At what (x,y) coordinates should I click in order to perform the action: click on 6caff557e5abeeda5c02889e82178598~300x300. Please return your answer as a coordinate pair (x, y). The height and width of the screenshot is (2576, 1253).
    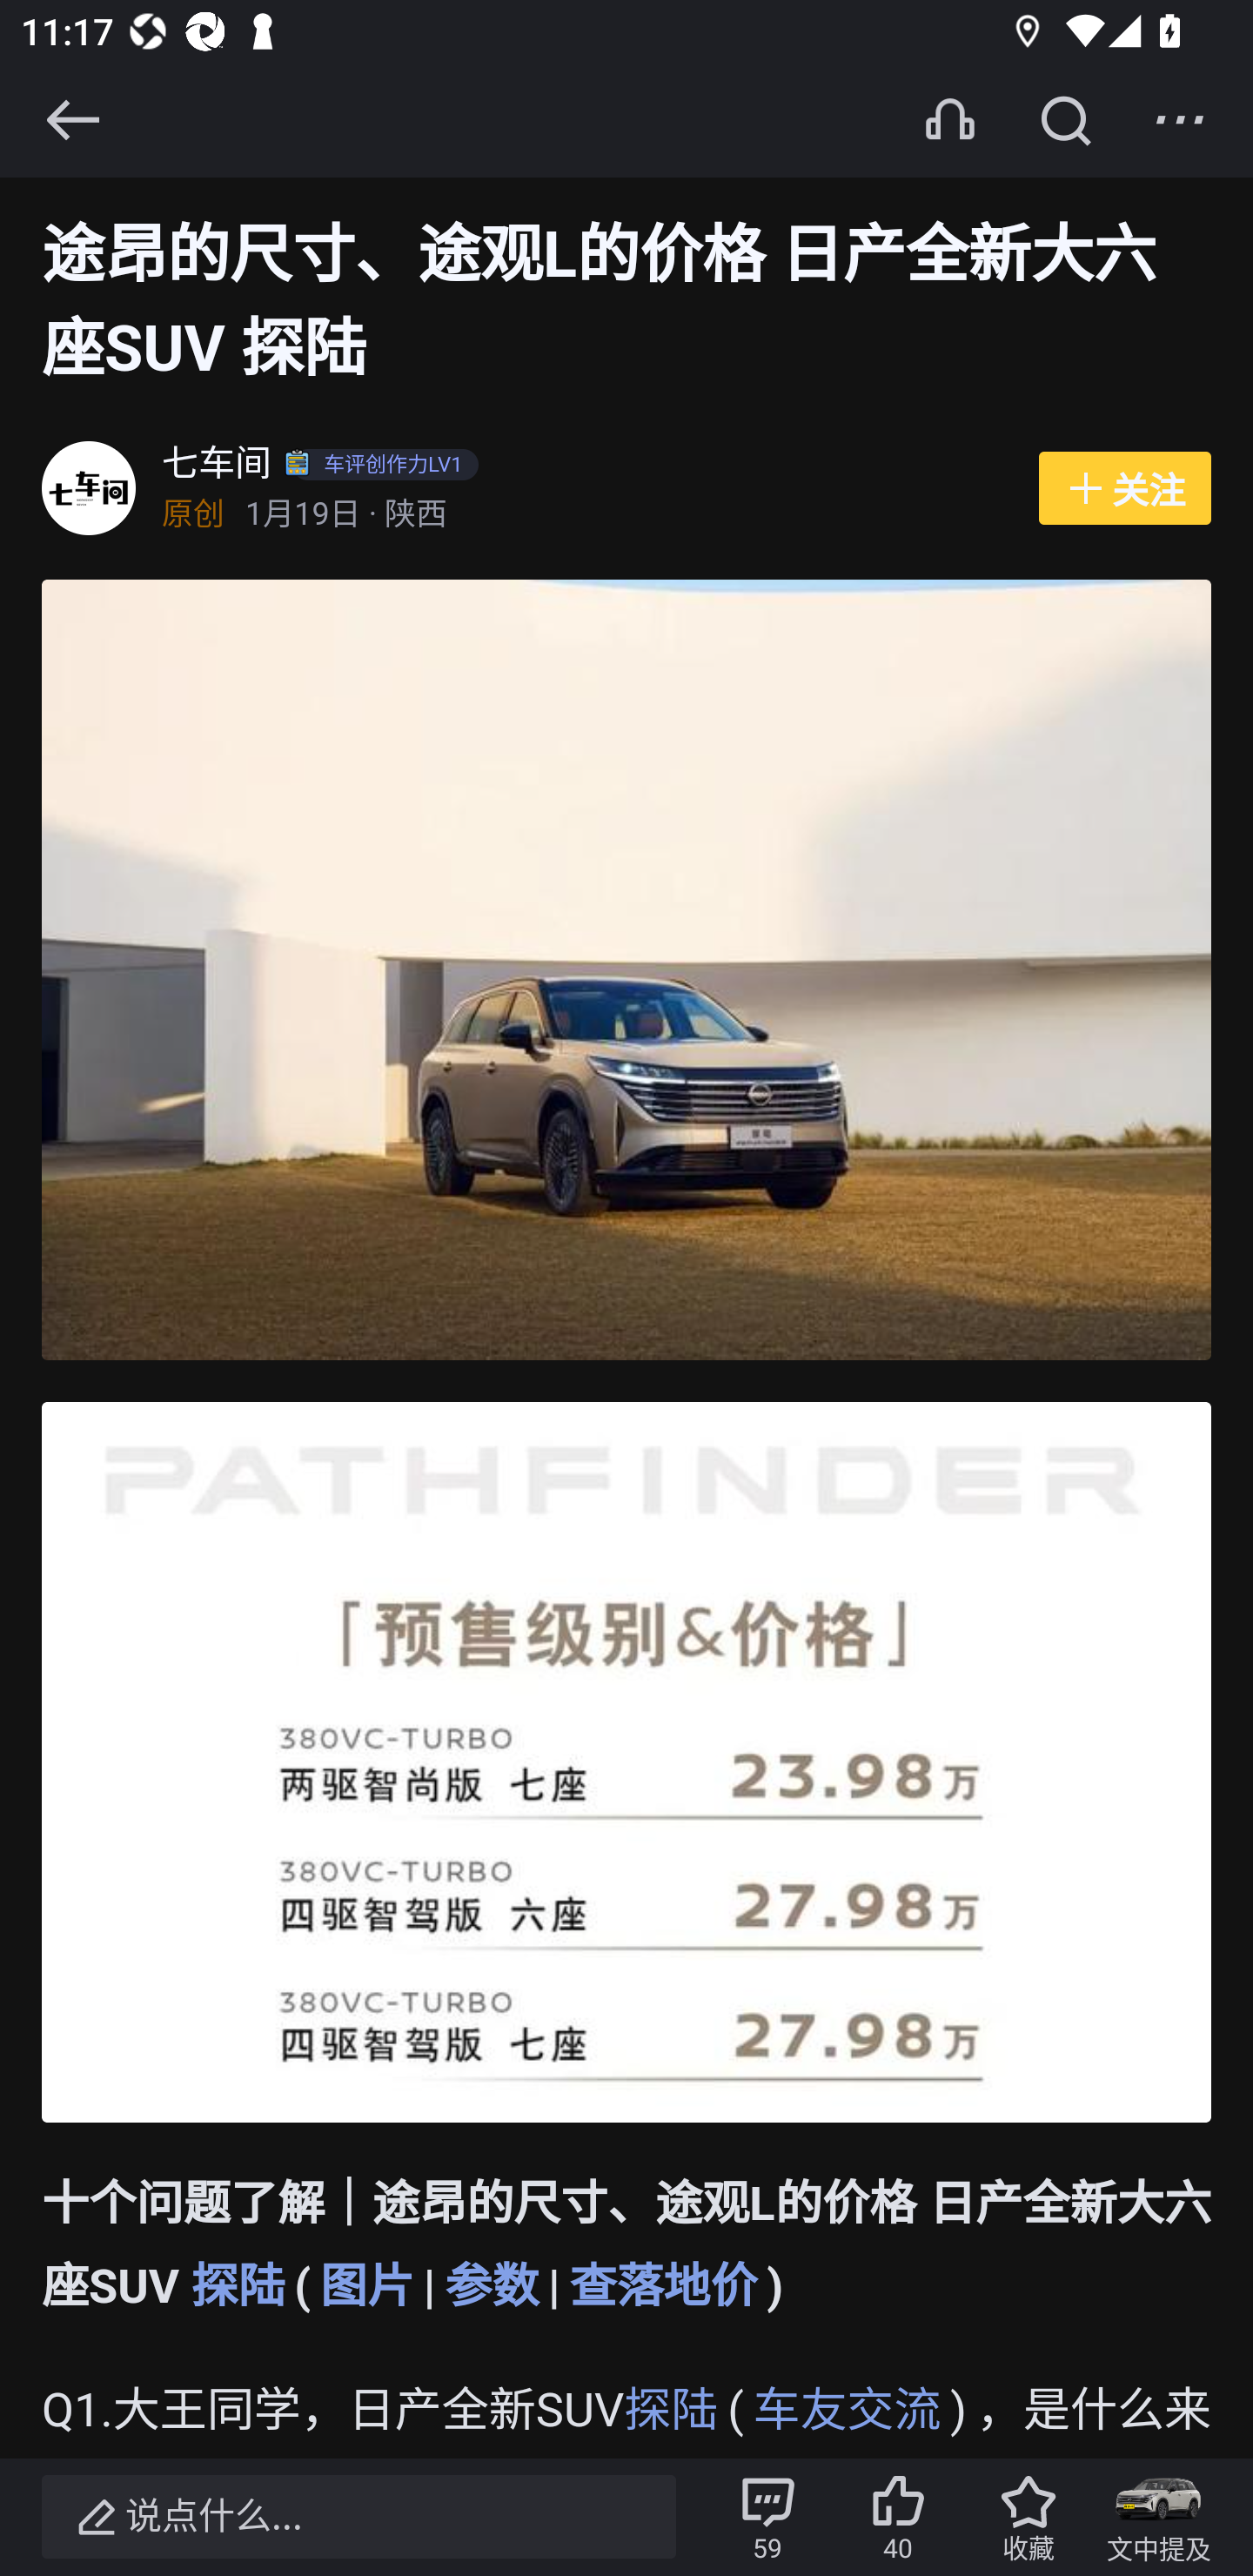
    Looking at the image, I should click on (88, 489).